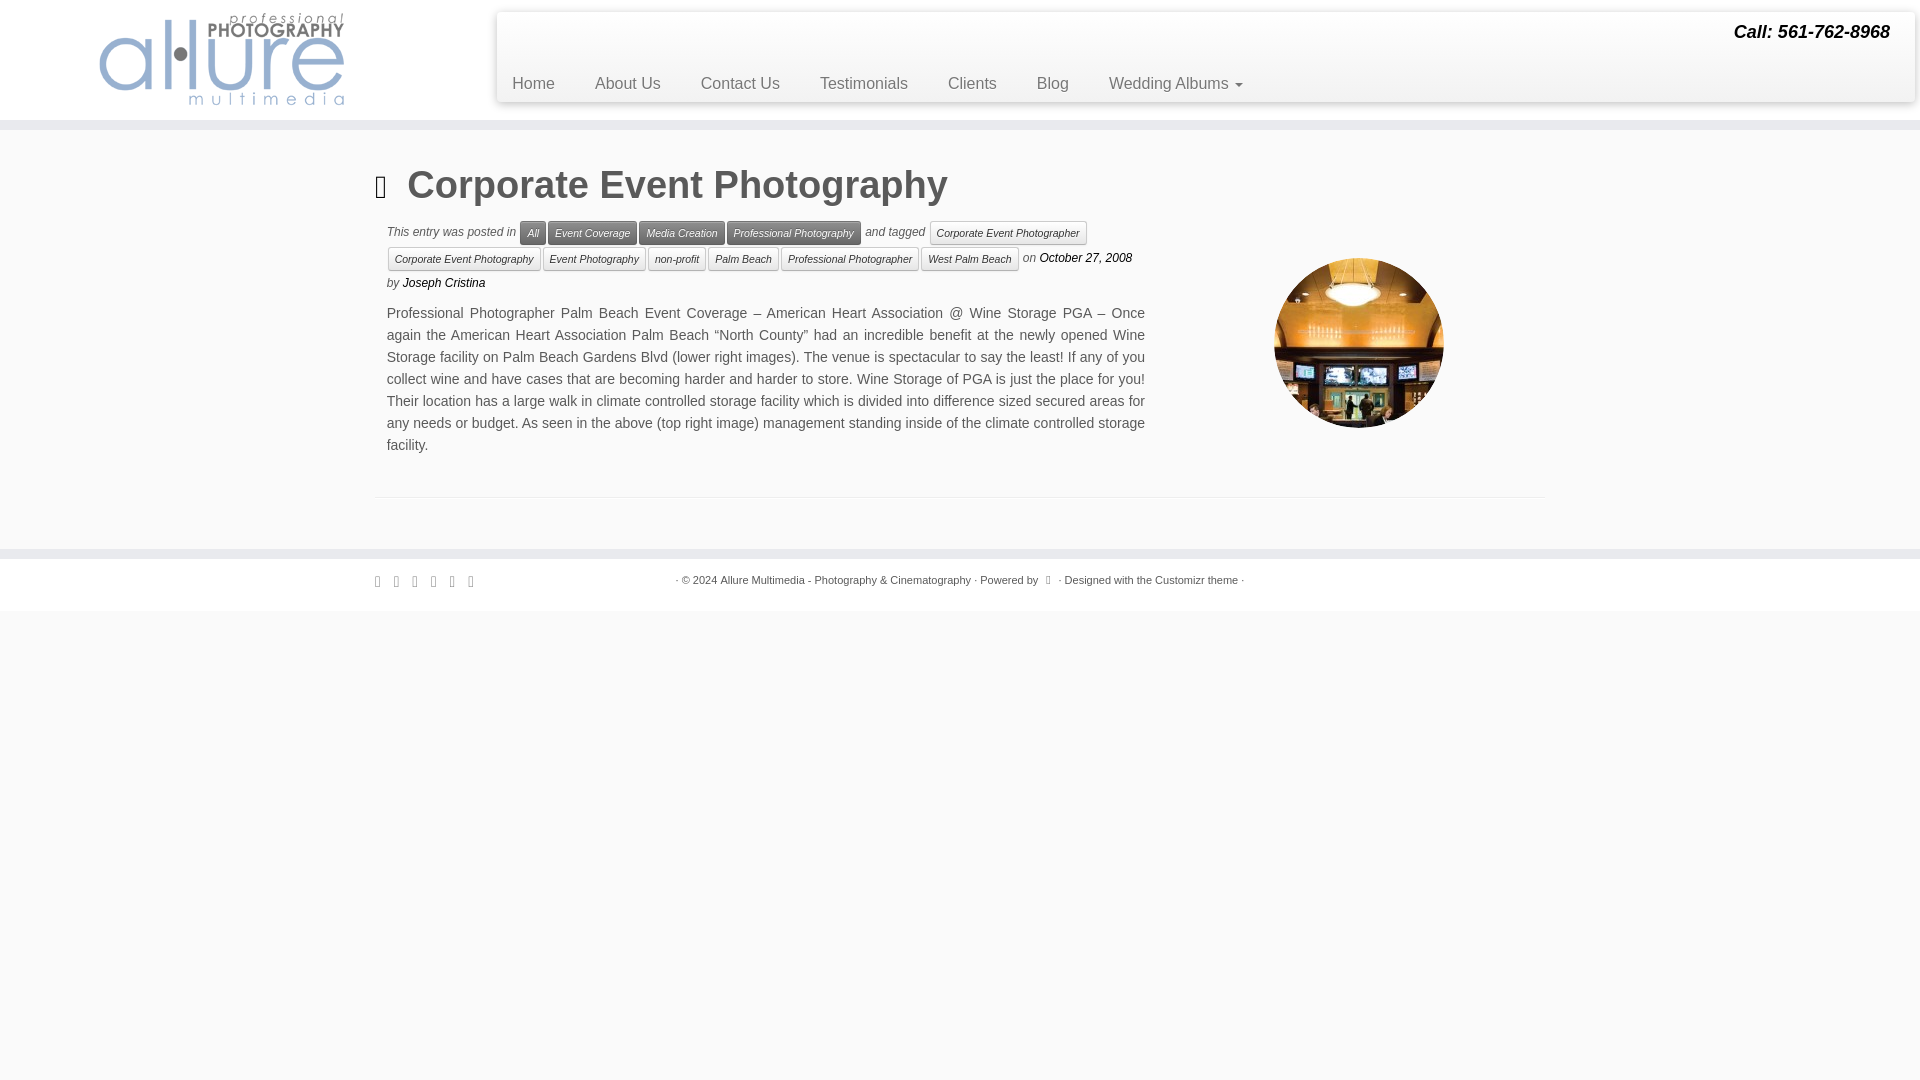 The image size is (1920, 1080). I want to click on Blog, so click(1052, 83).